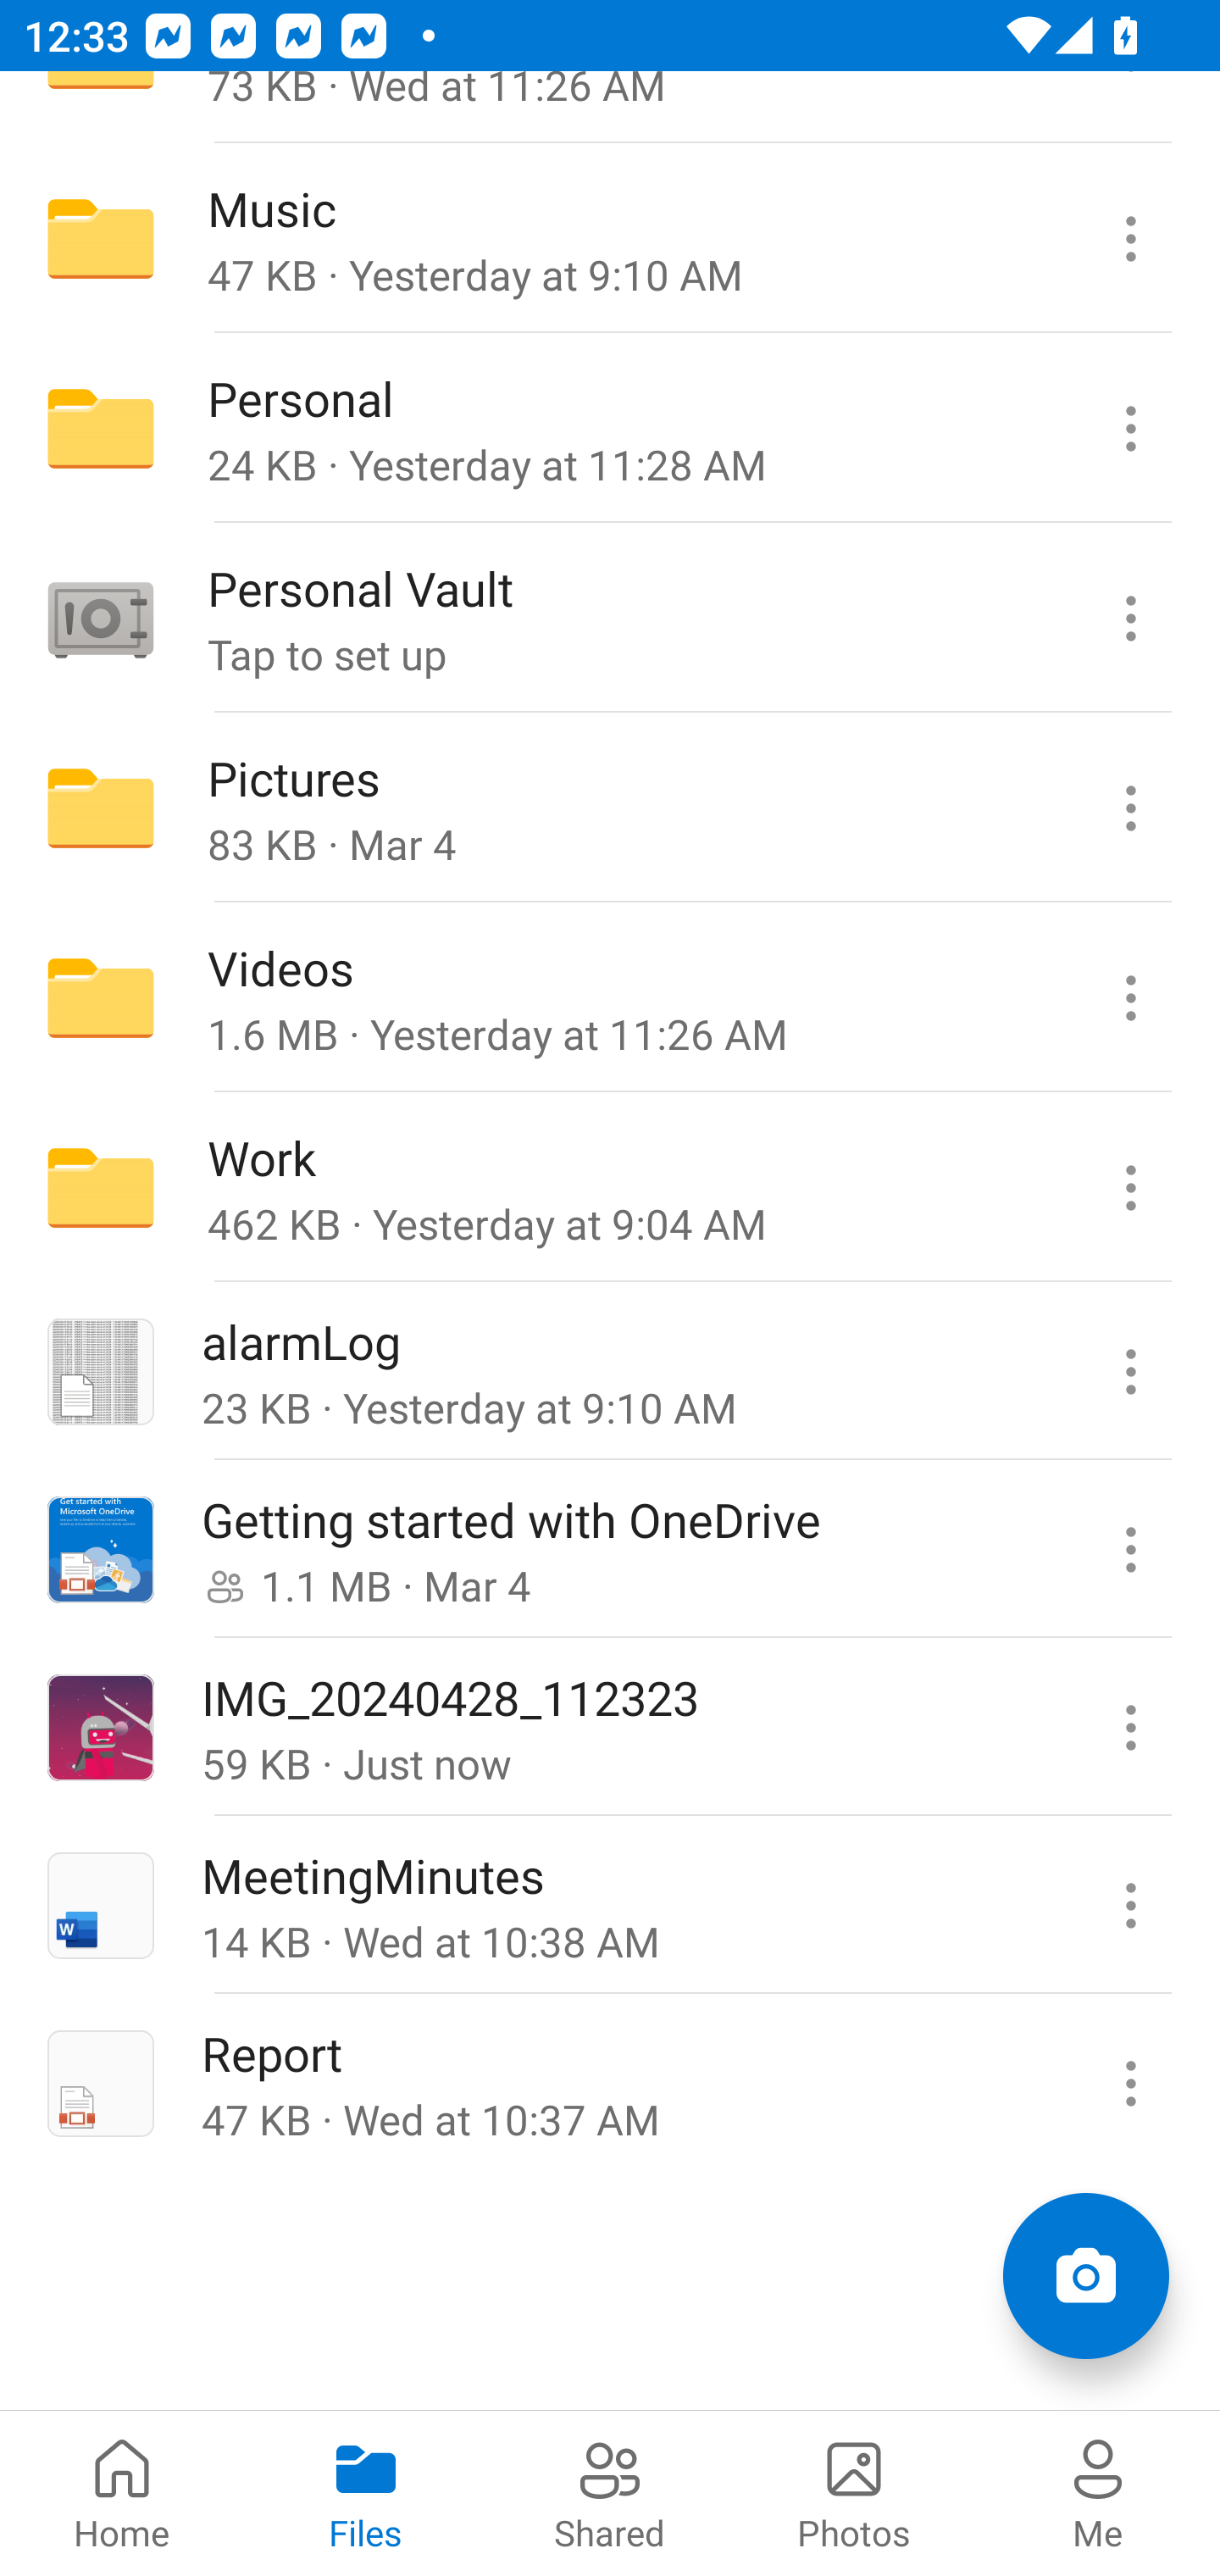 The height and width of the screenshot is (2576, 1220). Describe the element at coordinates (1130, 1371) in the screenshot. I see `alarmLog commands` at that location.